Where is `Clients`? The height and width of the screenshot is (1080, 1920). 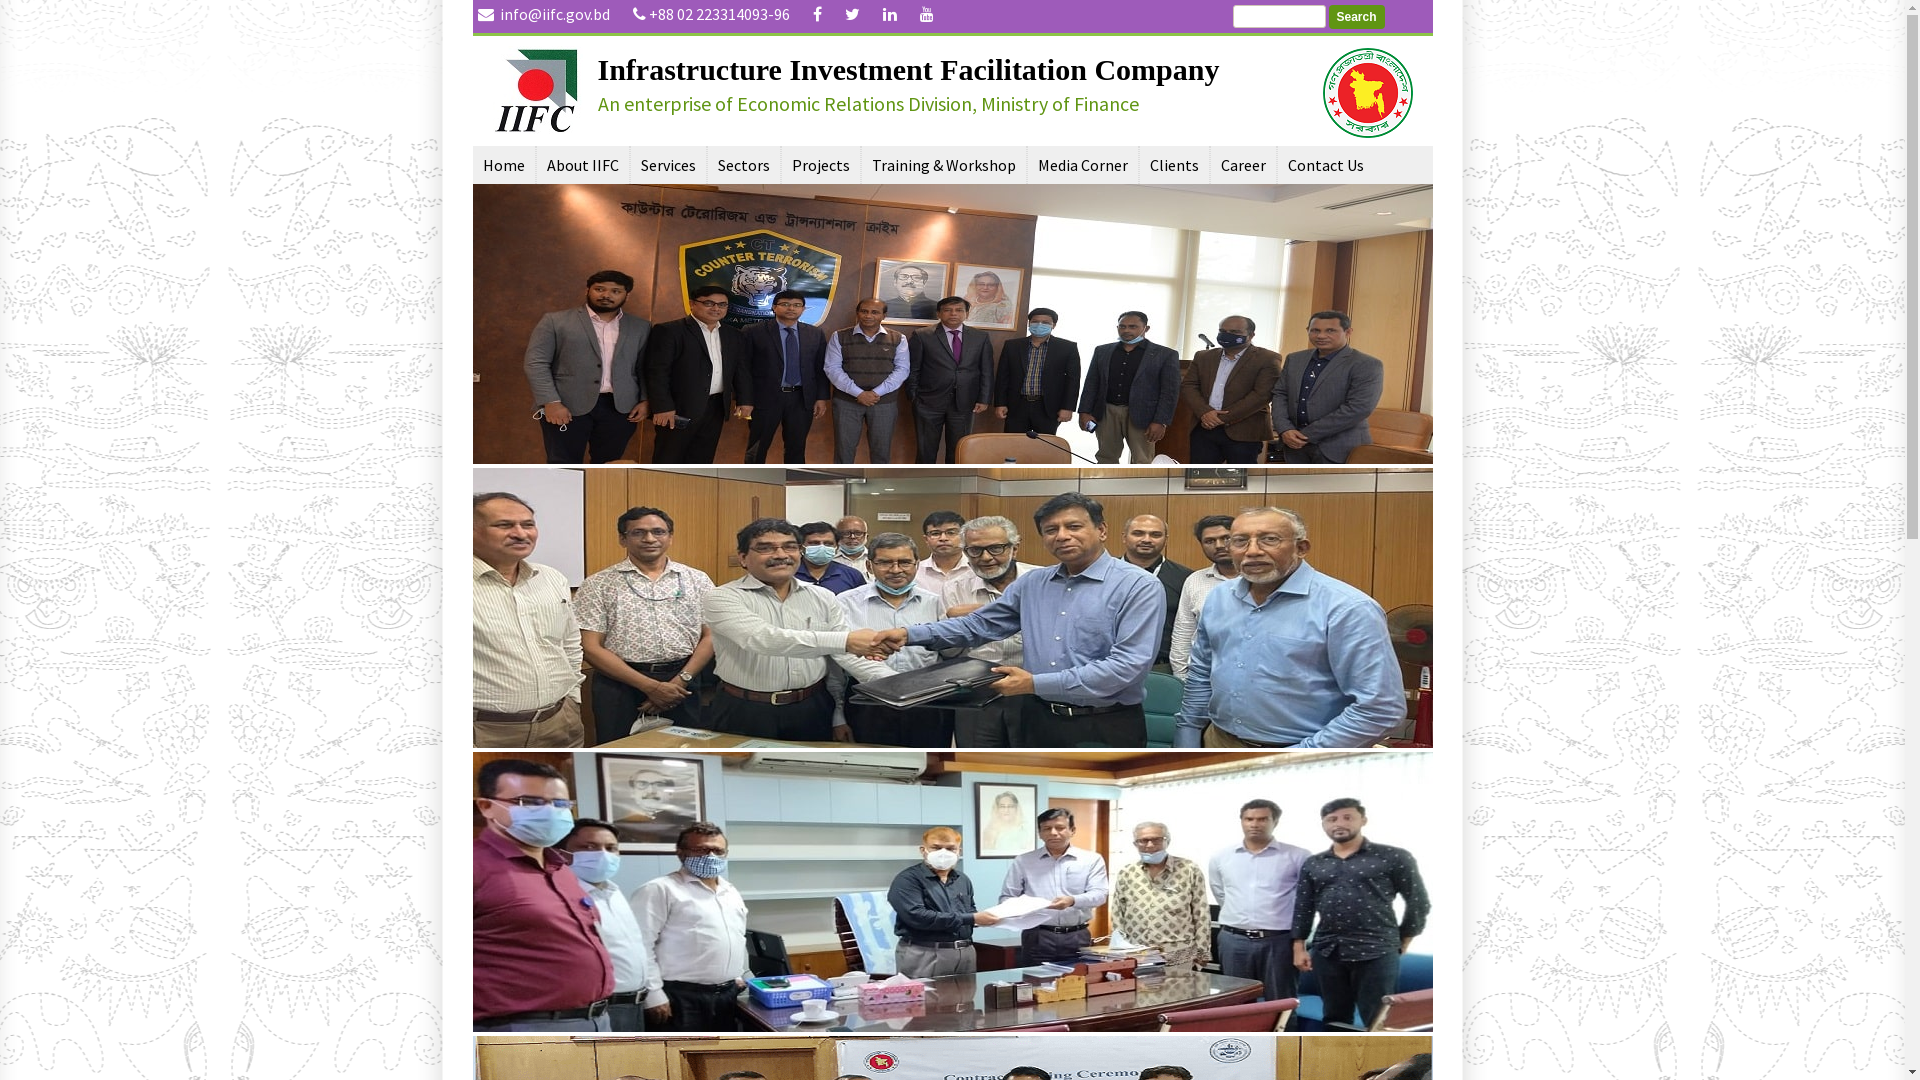
Clients is located at coordinates (1174, 165).